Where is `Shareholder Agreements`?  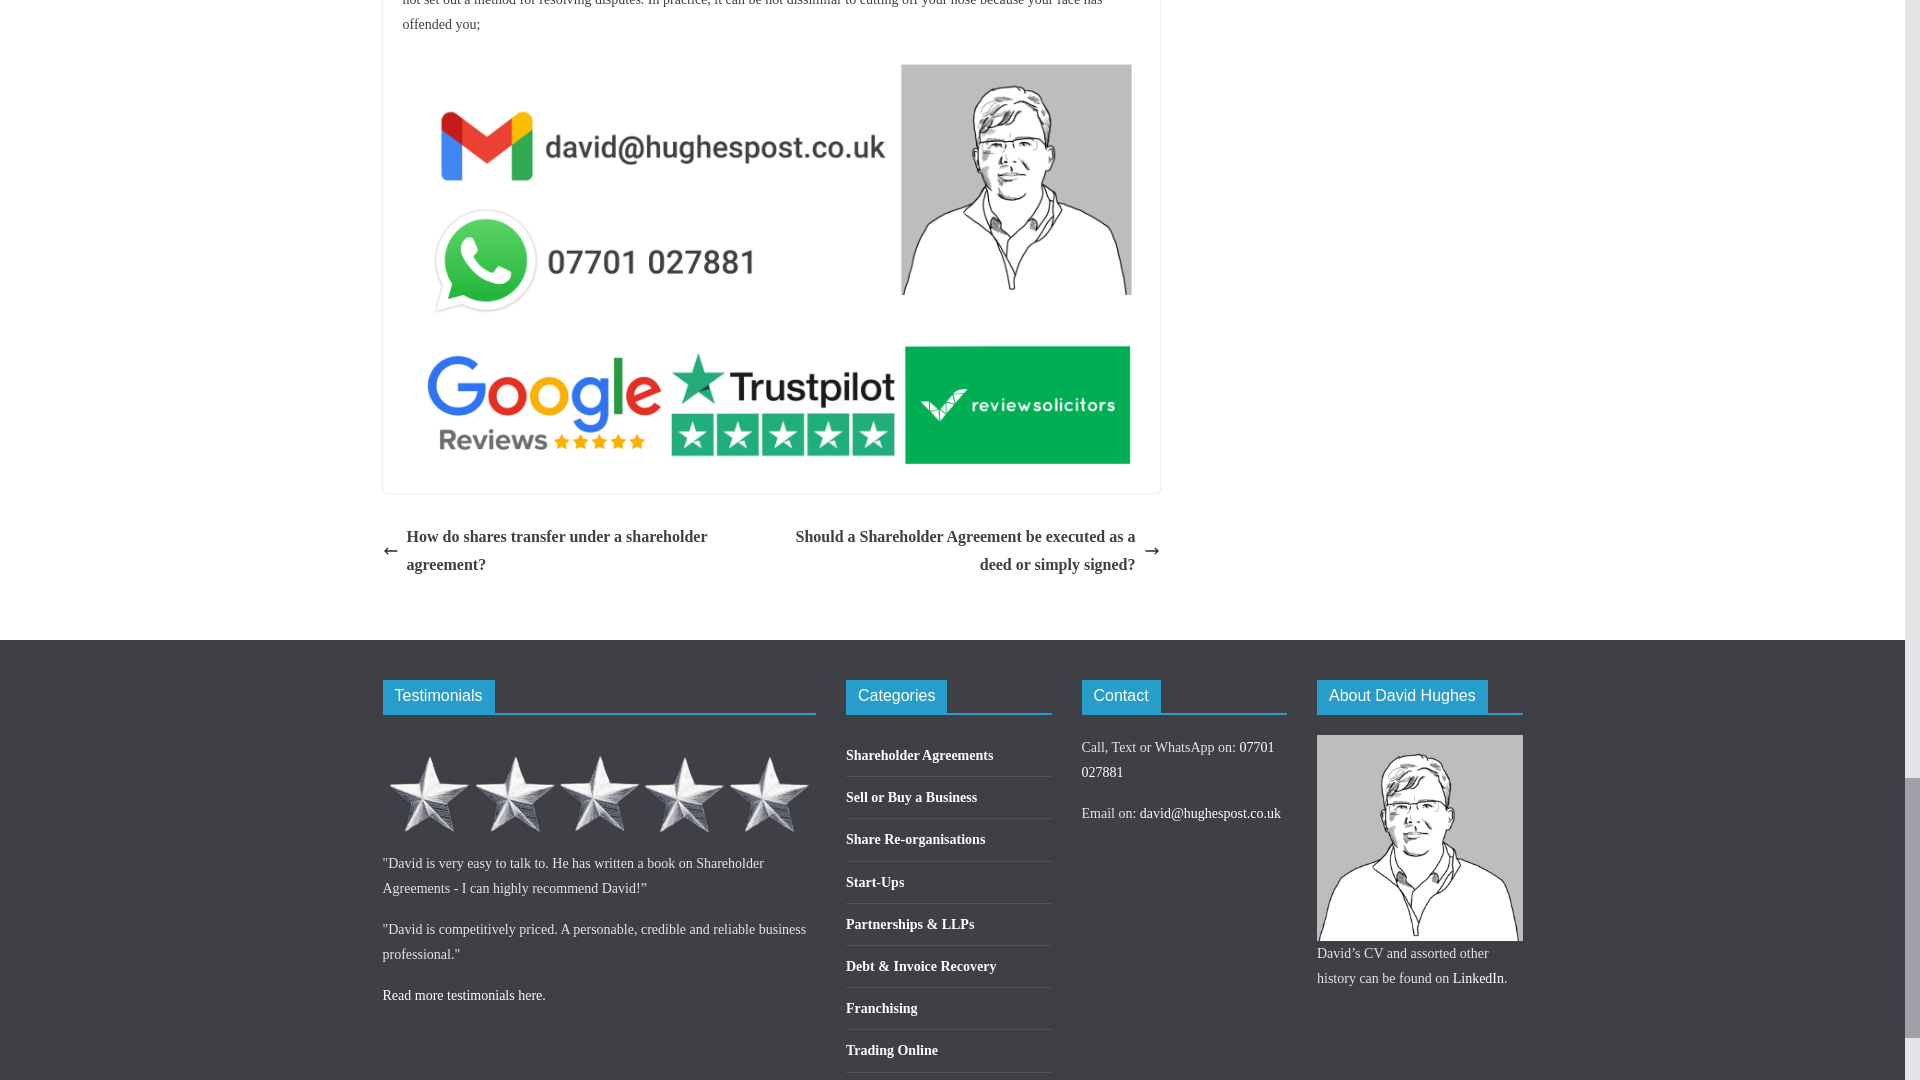
Shareholder Agreements is located at coordinates (919, 755).